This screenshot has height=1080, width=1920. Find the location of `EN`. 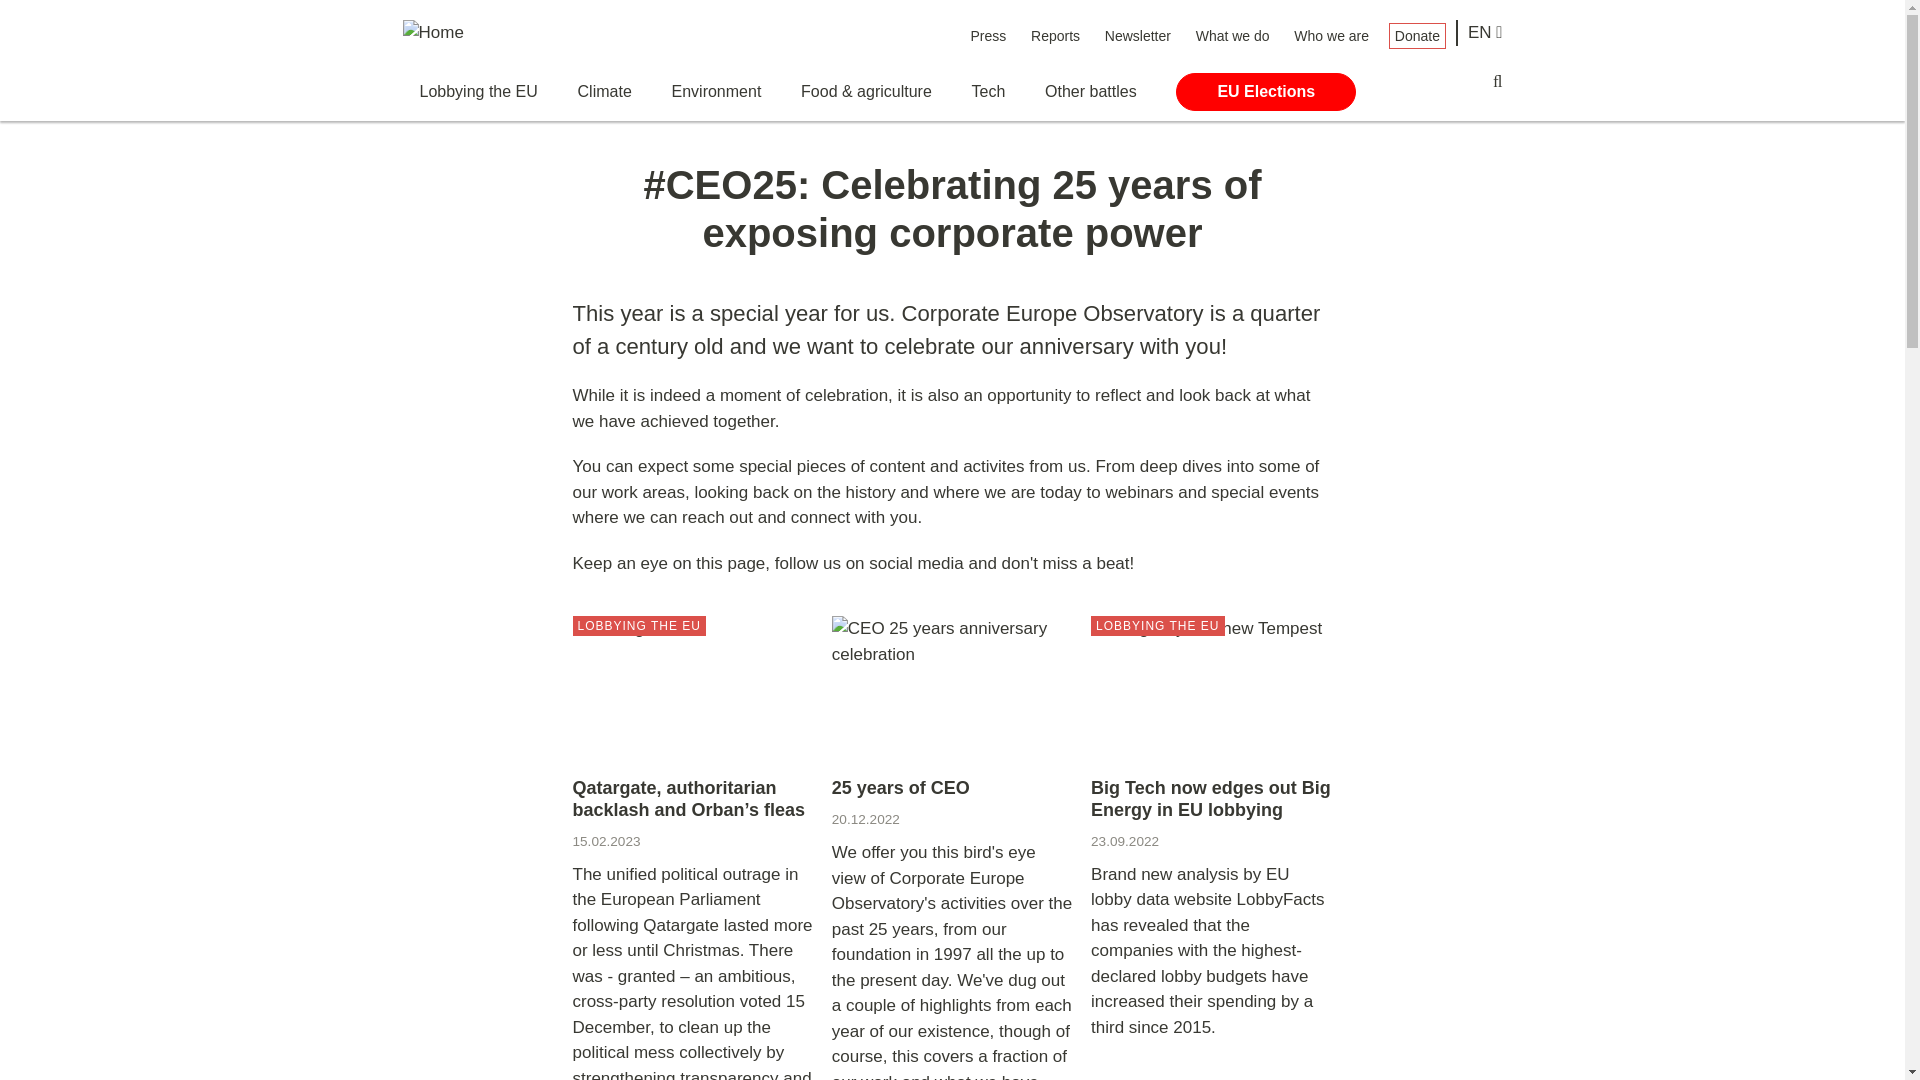

EN is located at coordinates (1486, 33).